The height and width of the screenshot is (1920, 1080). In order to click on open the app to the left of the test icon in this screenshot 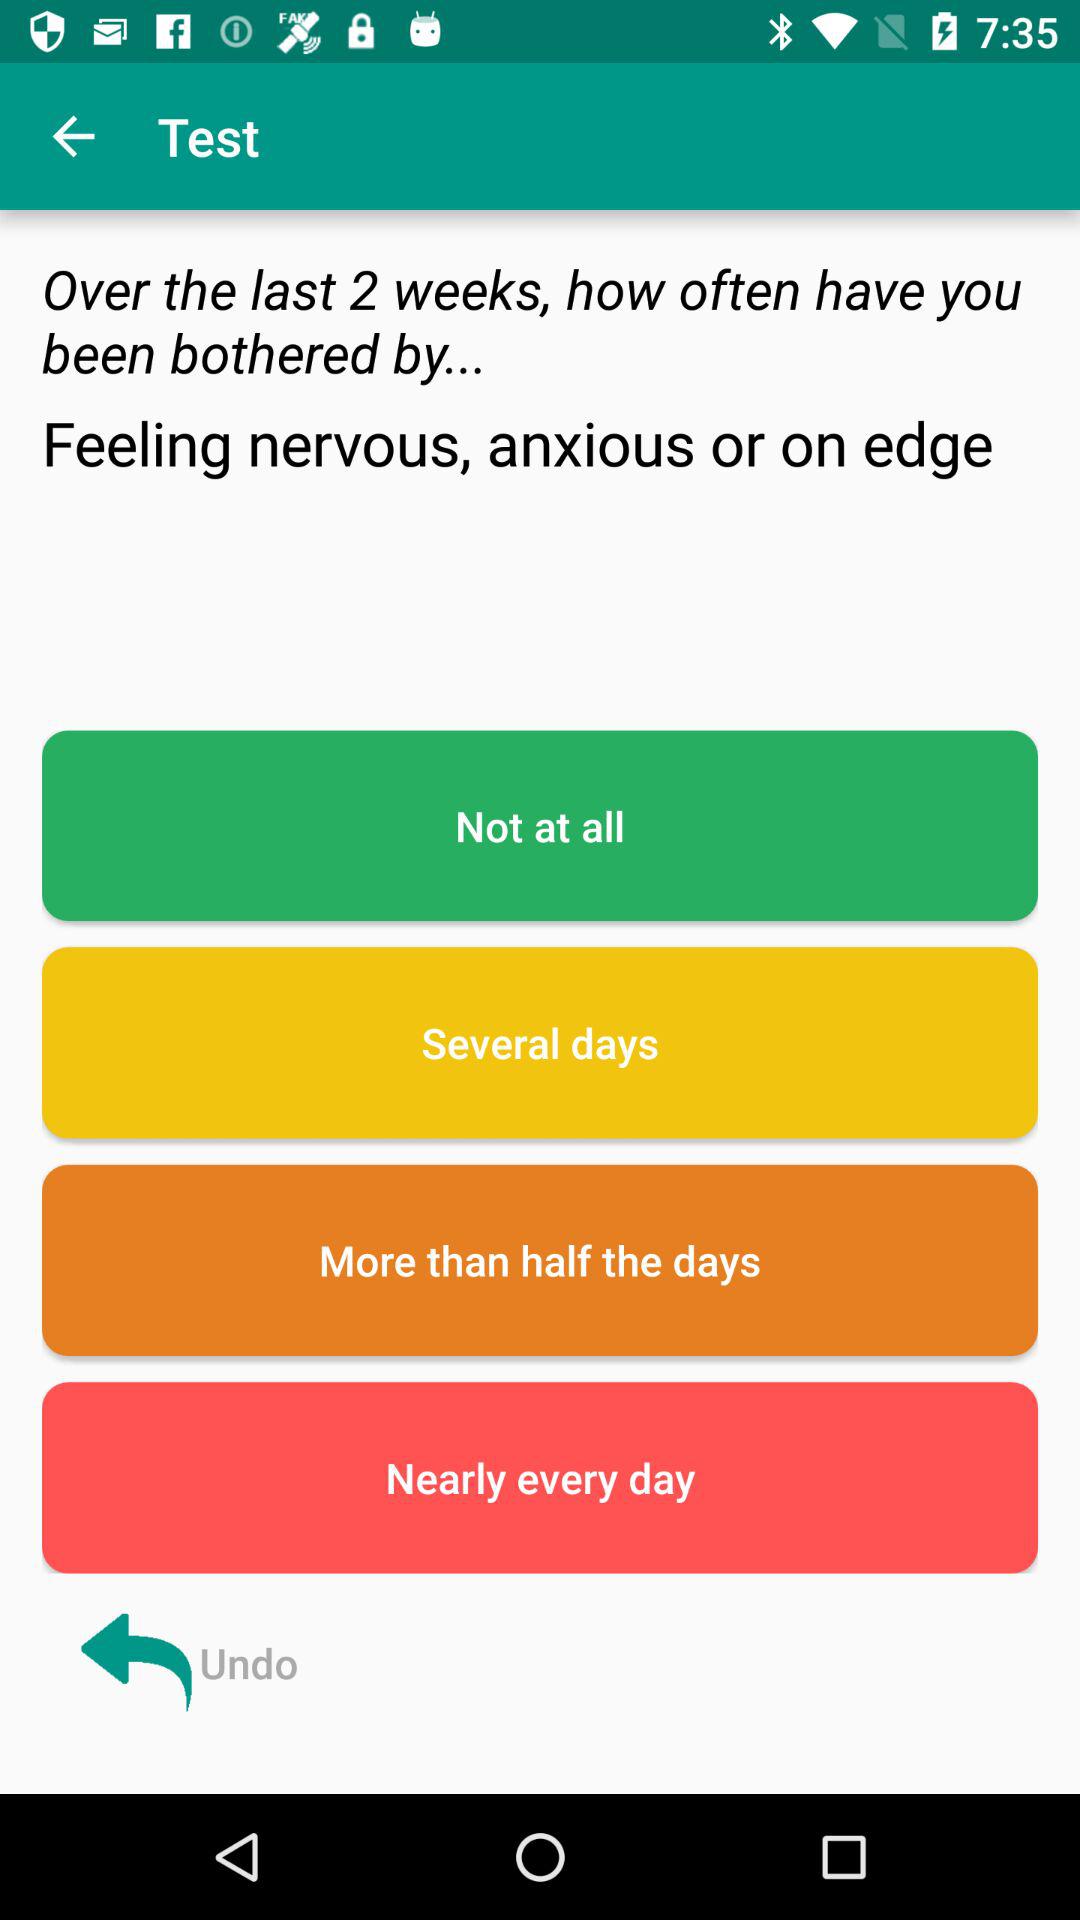, I will do `click(73, 136)`.